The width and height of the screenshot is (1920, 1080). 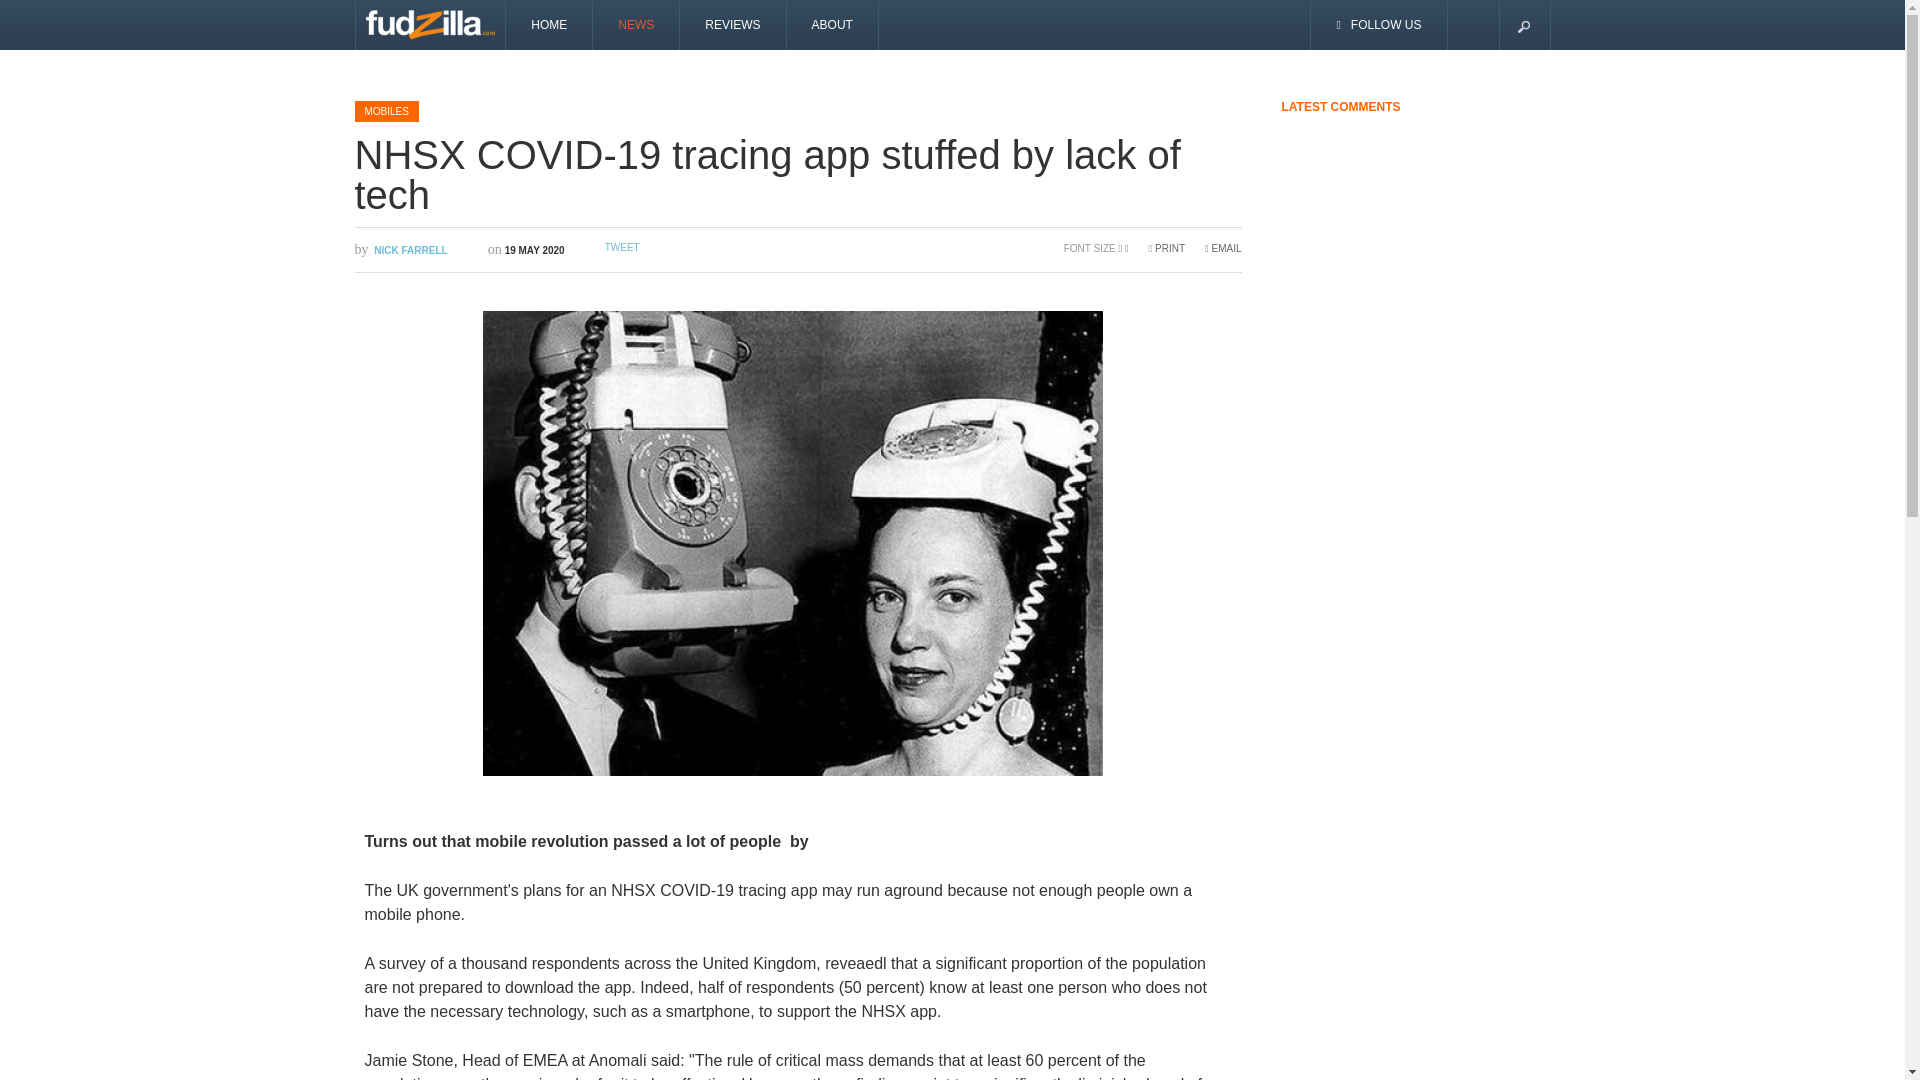 I want to click on FOLLOW US, so click(x=1379, y=24).